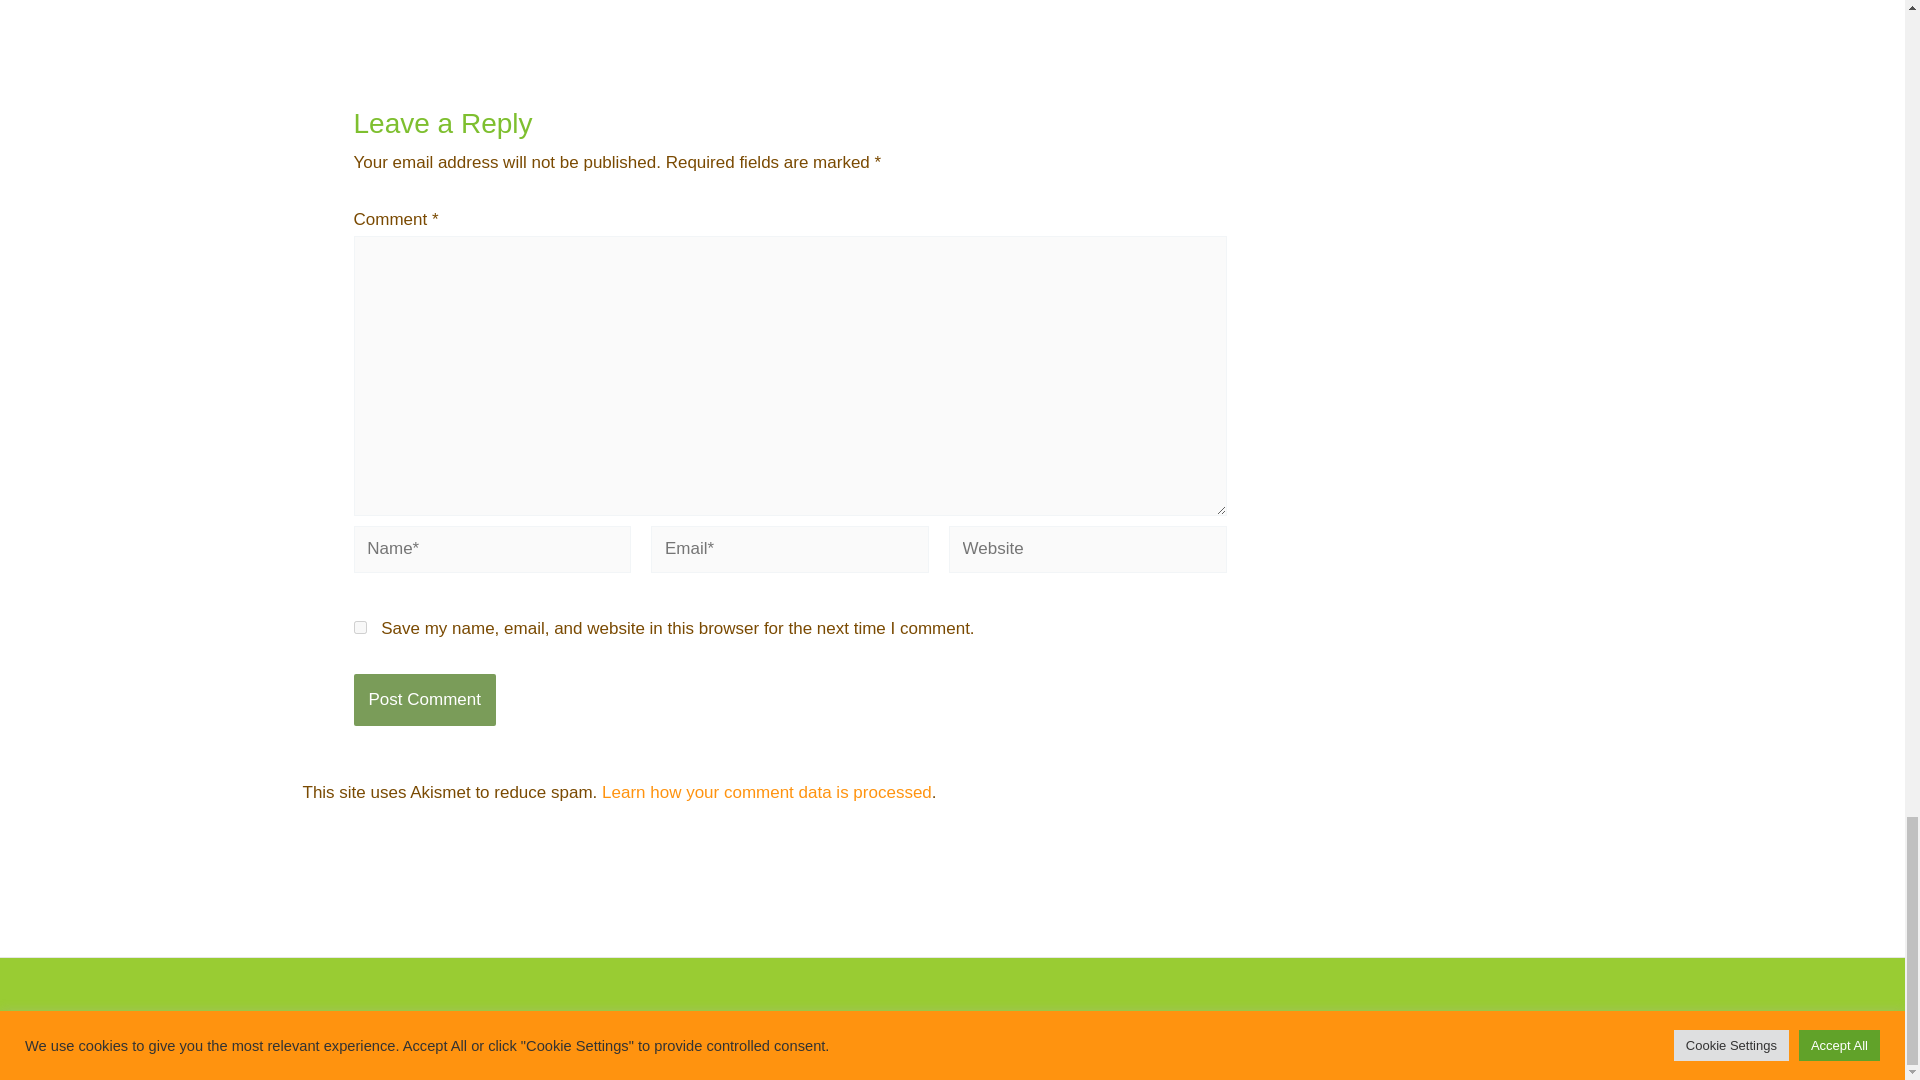 The width and height of the screenshot is (1920, 1080). What do you see at coordinates (424, 699) in the screenshot?
I see `Post Comment` at bounding box center [424, 699].